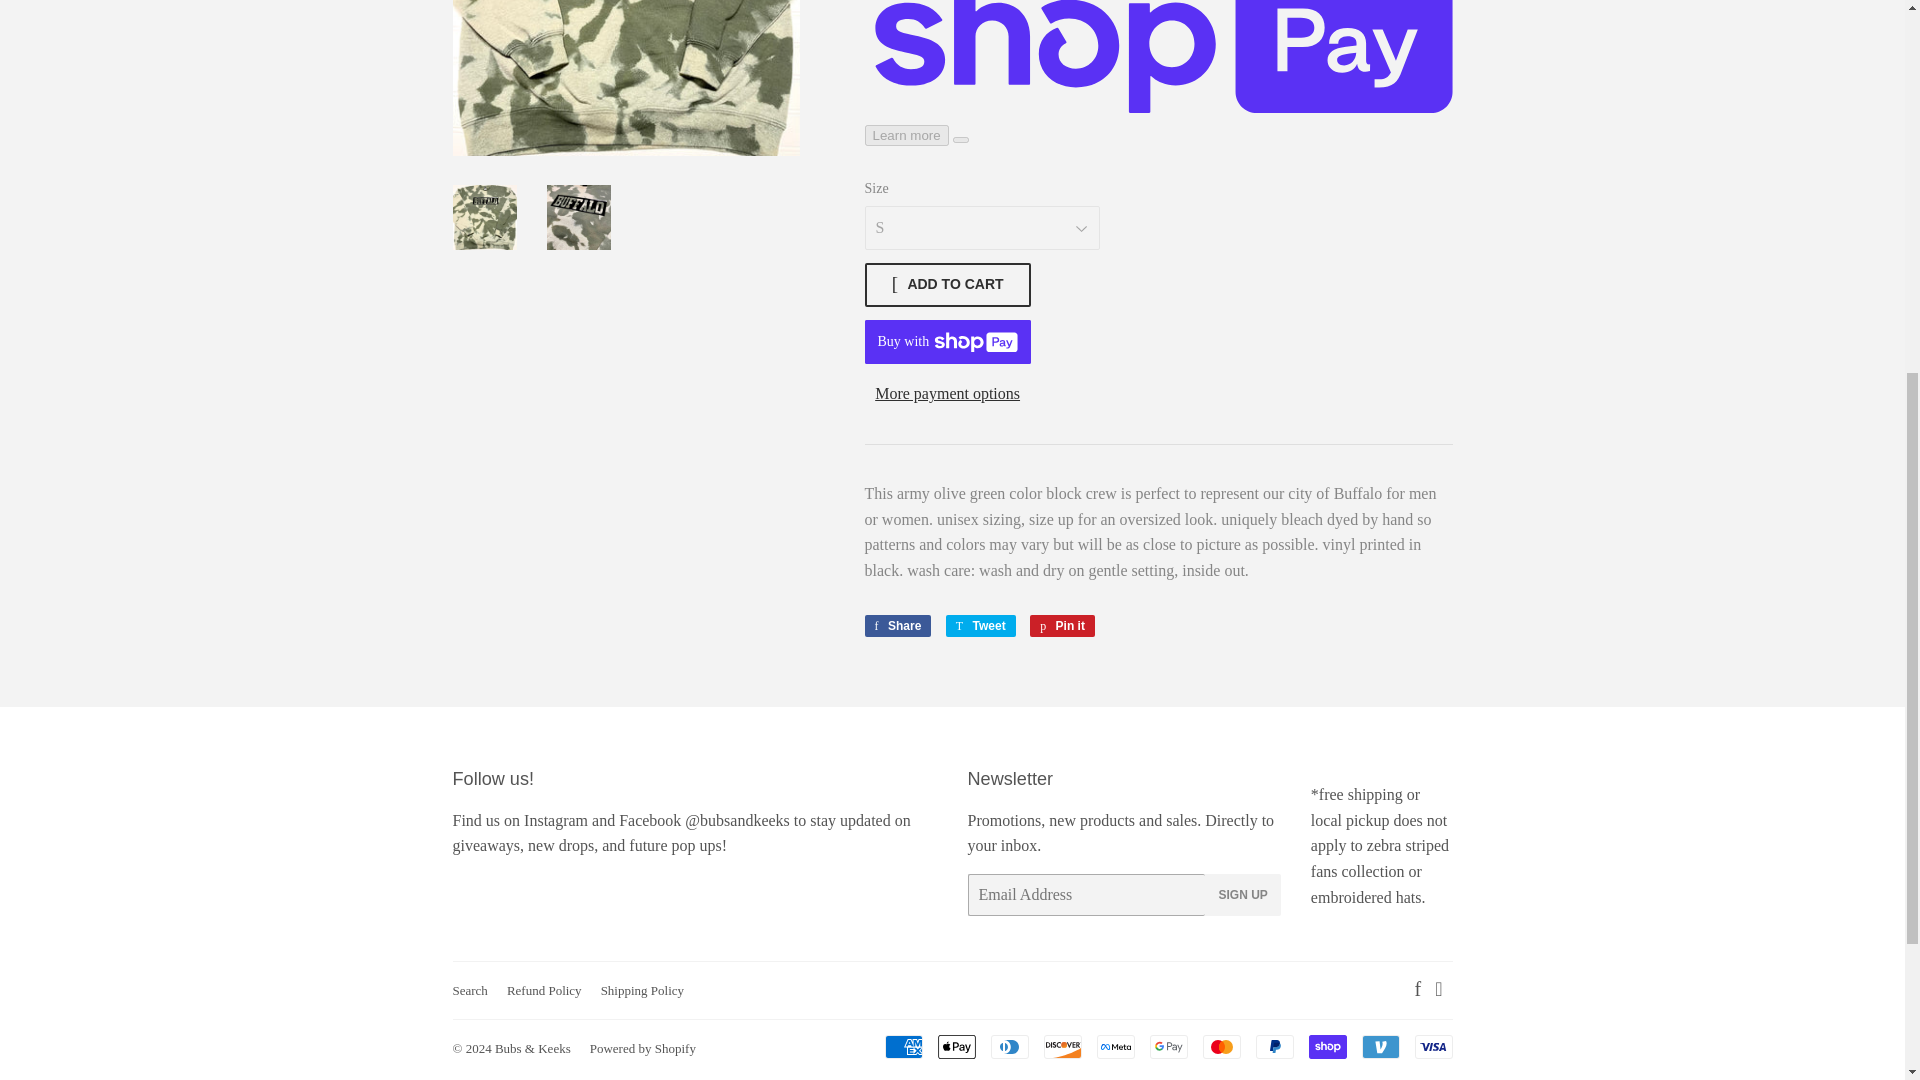 The height and width of the screenshot is (1080, 1920). I want to click on Google Pay, so click(1169, 1046).